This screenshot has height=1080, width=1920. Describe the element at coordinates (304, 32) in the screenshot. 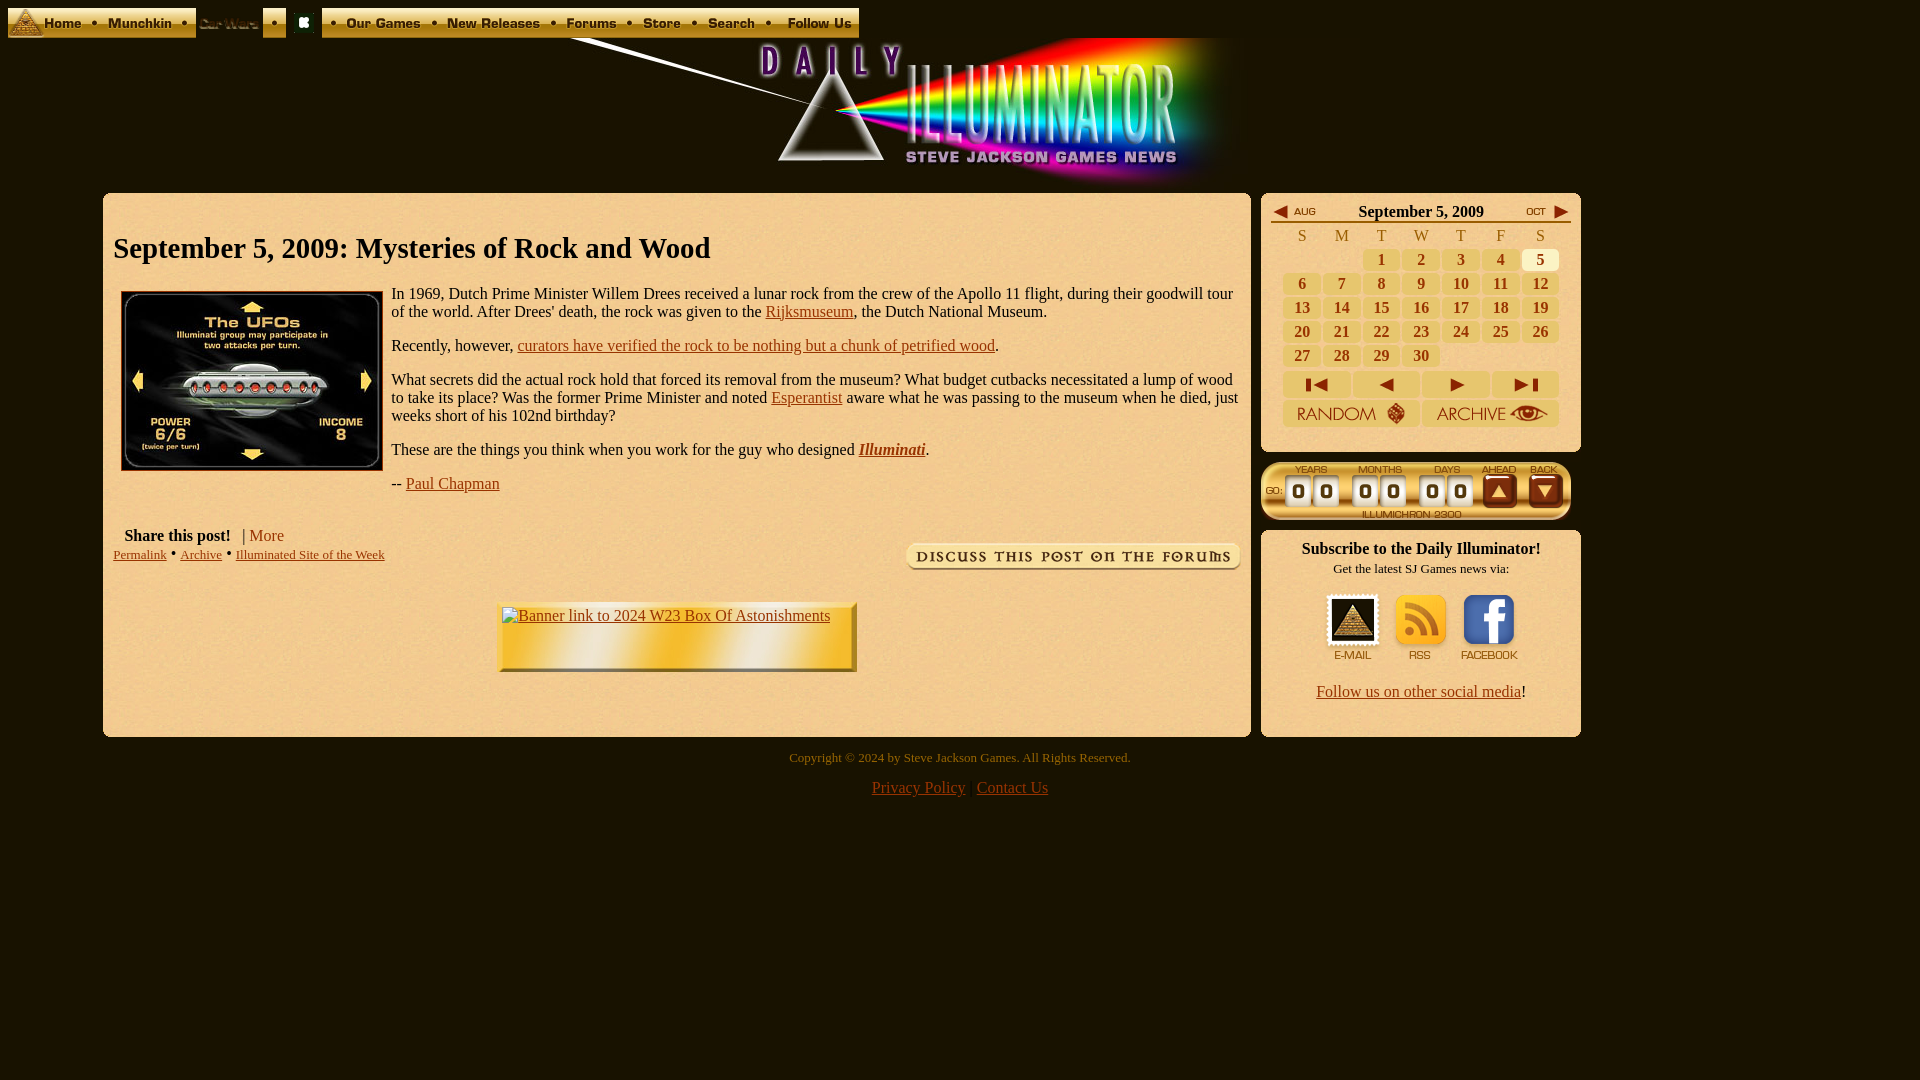

I see `Hexagram 13 - An Old School Zine for The Fantasy Trip RPG` at that location.